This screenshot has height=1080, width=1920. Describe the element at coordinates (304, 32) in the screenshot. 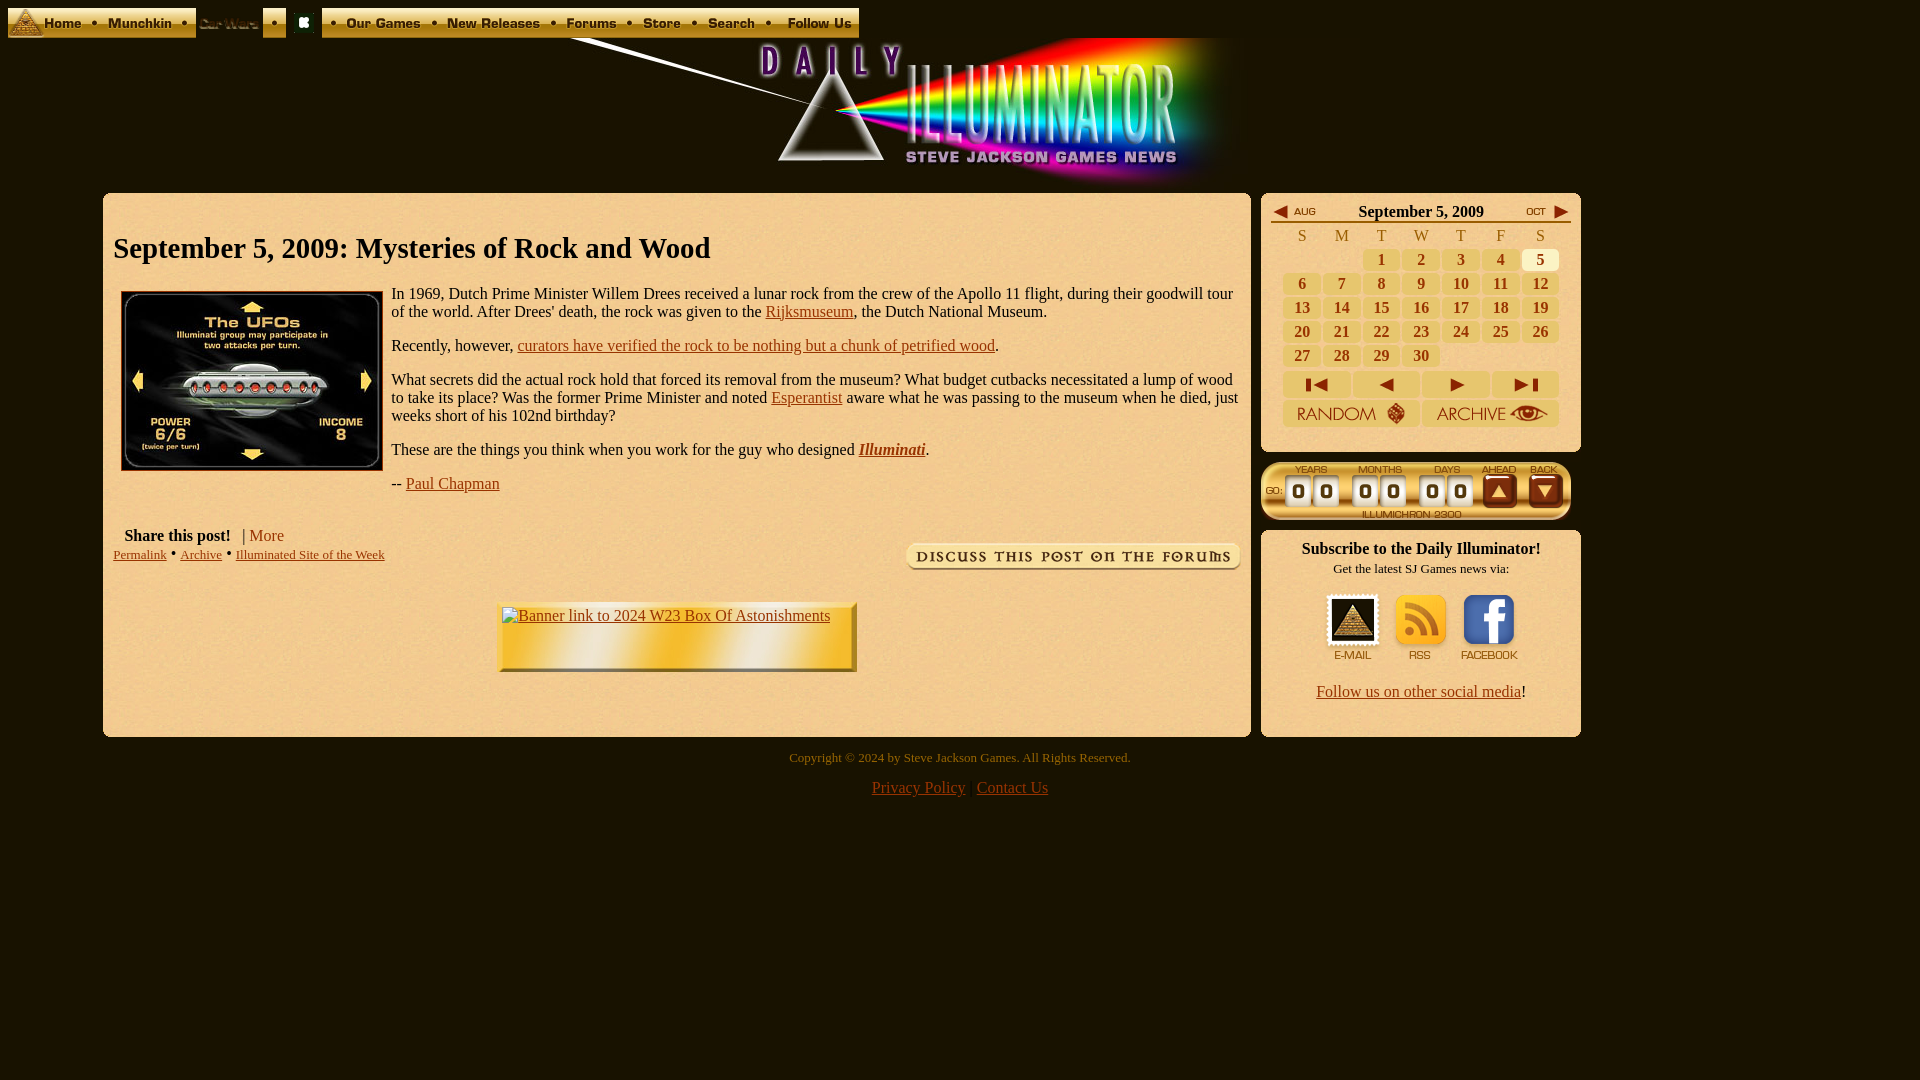

I see `Hexagram 13 - An Old School Zine for The Fantasy Trip RPG` at that location.